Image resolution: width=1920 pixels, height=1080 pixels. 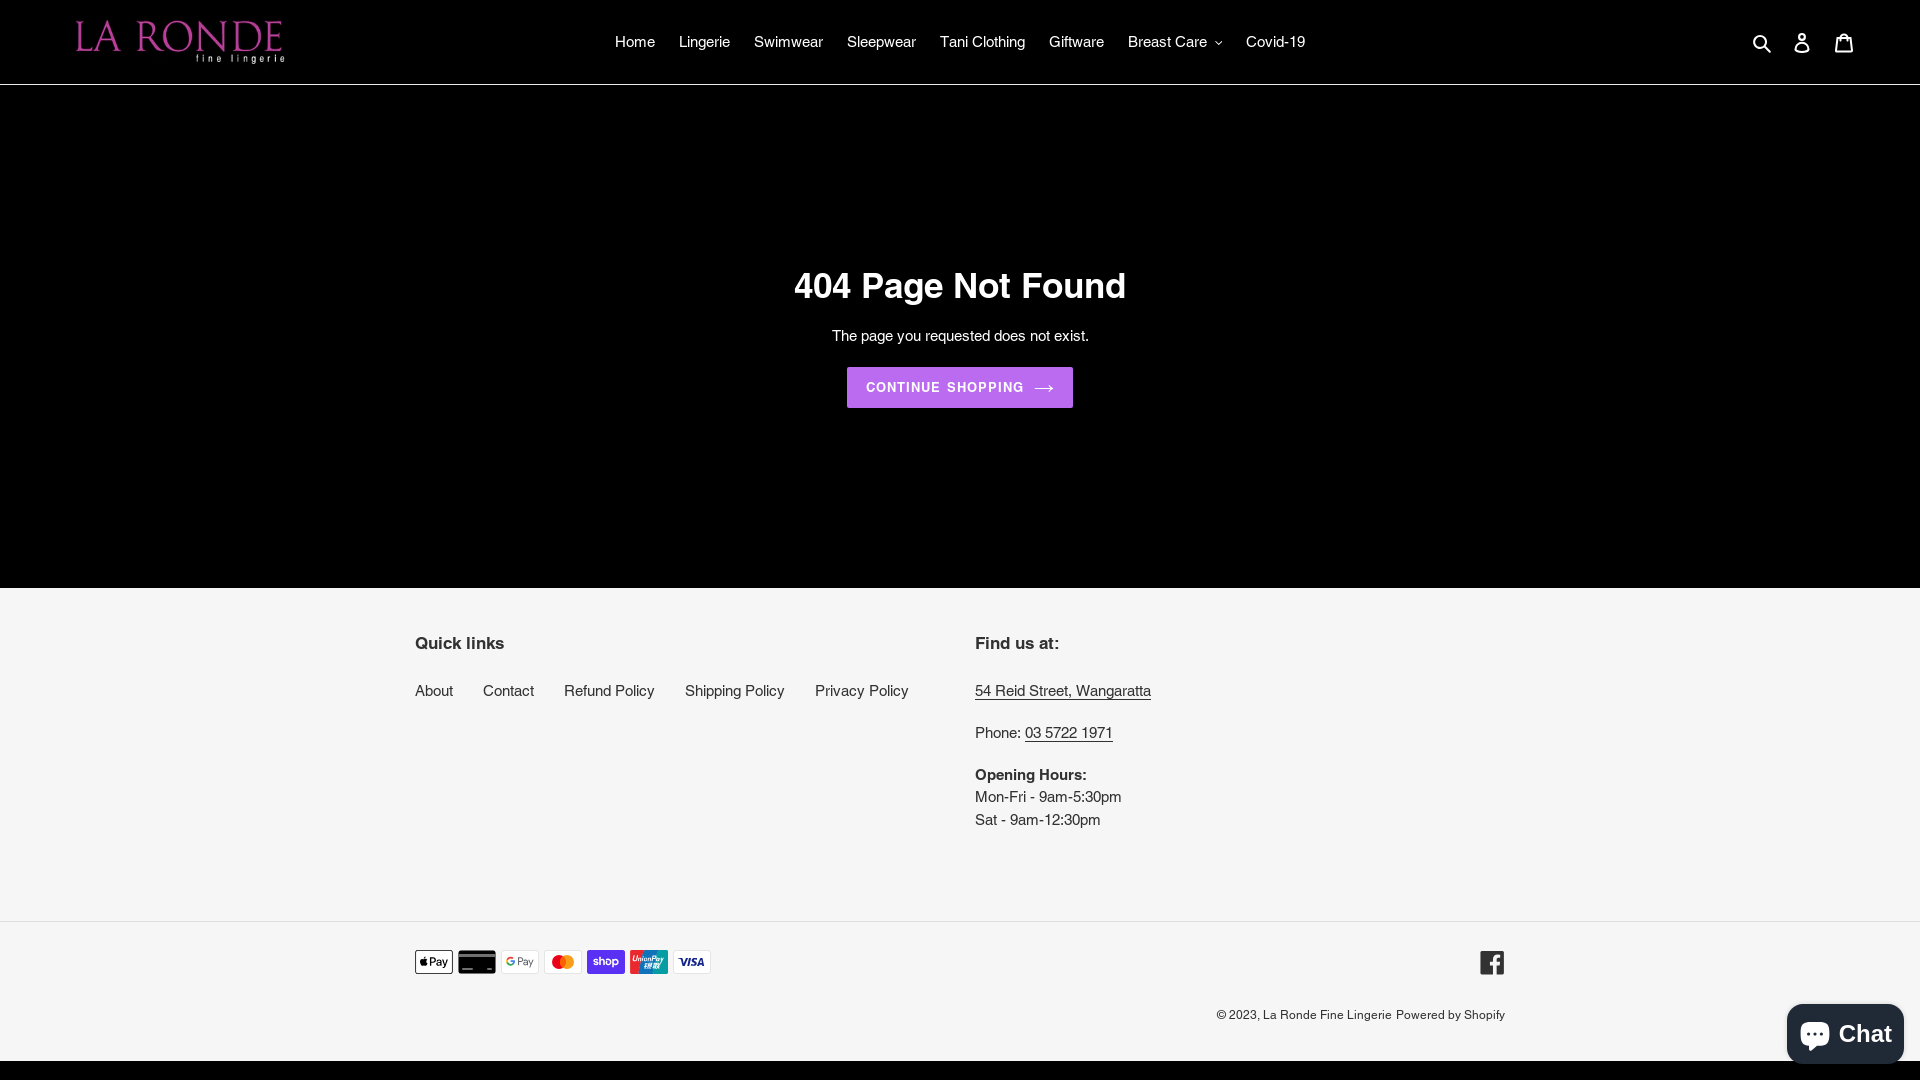 I want to click on Privacy Policy, so click(x=862, y=690).